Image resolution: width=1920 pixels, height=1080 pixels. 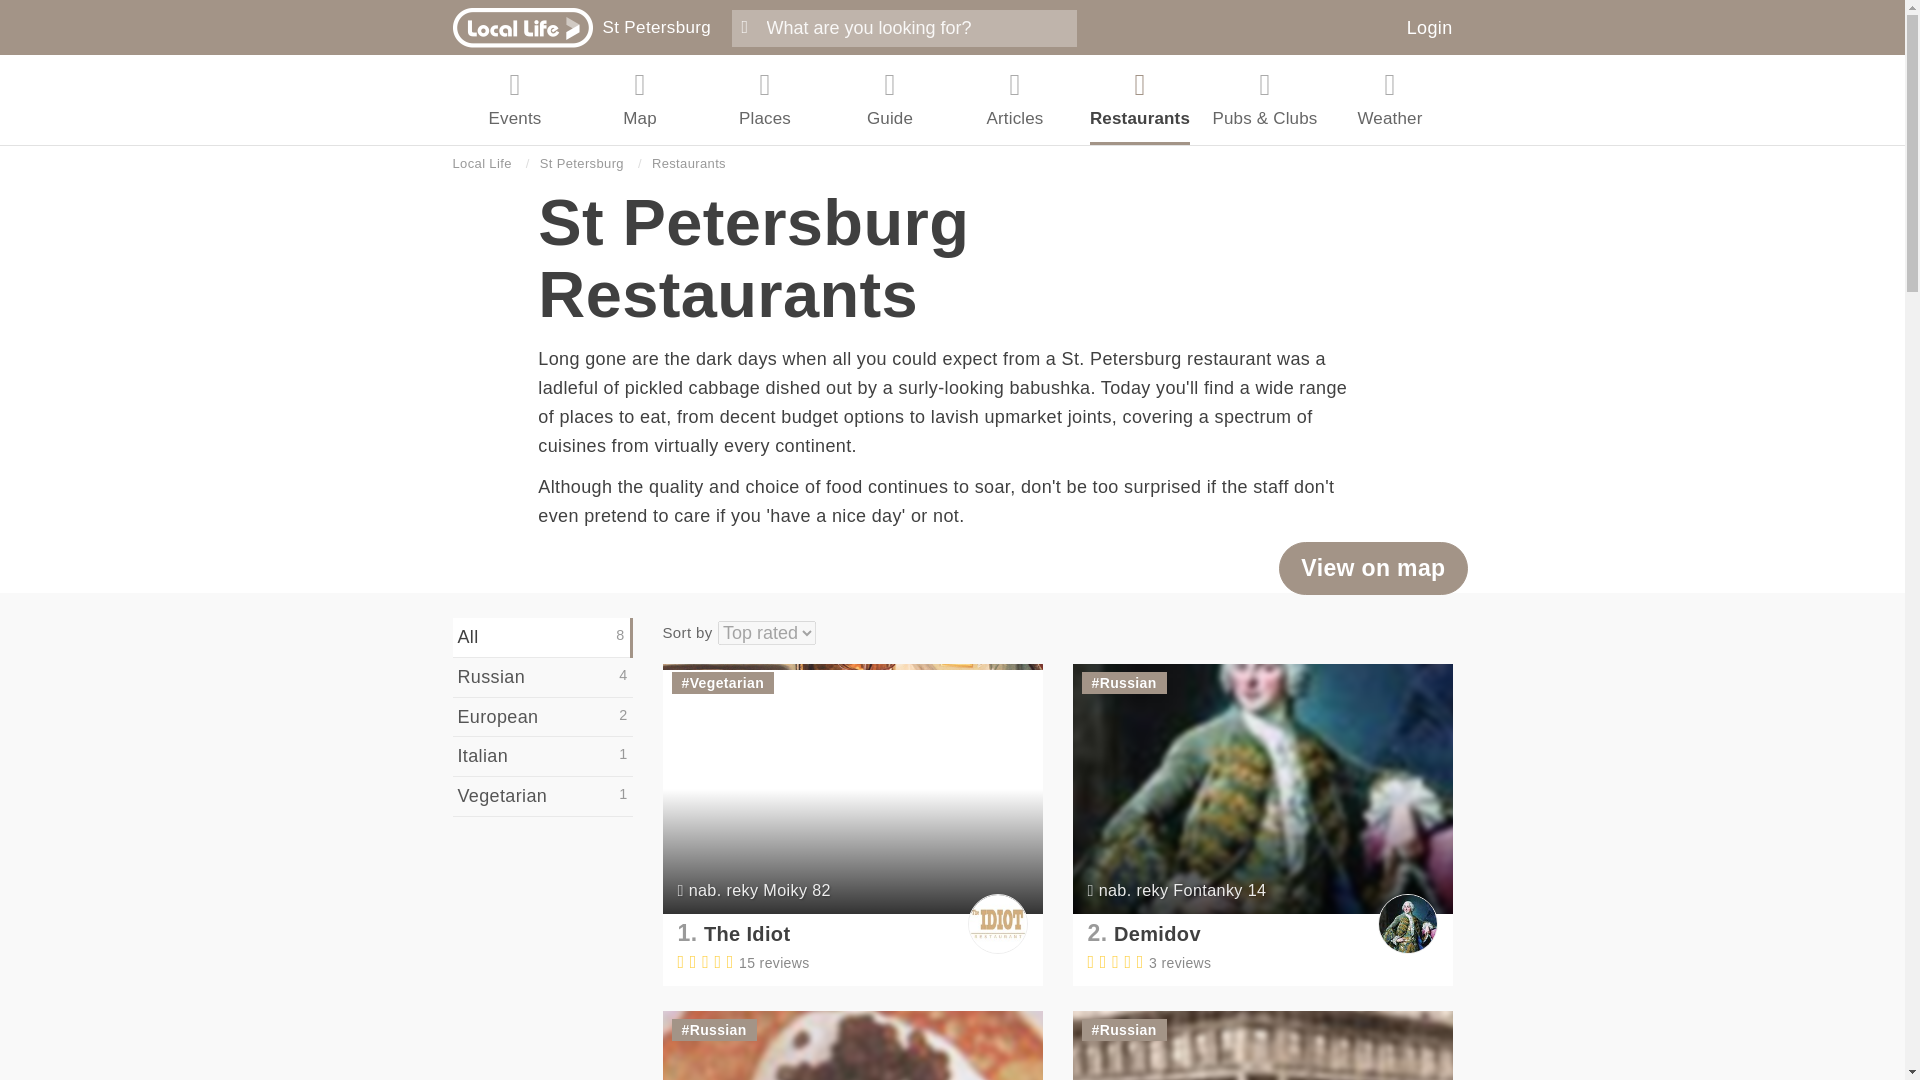 I want to click on Italian, so click(x=541, y=756).